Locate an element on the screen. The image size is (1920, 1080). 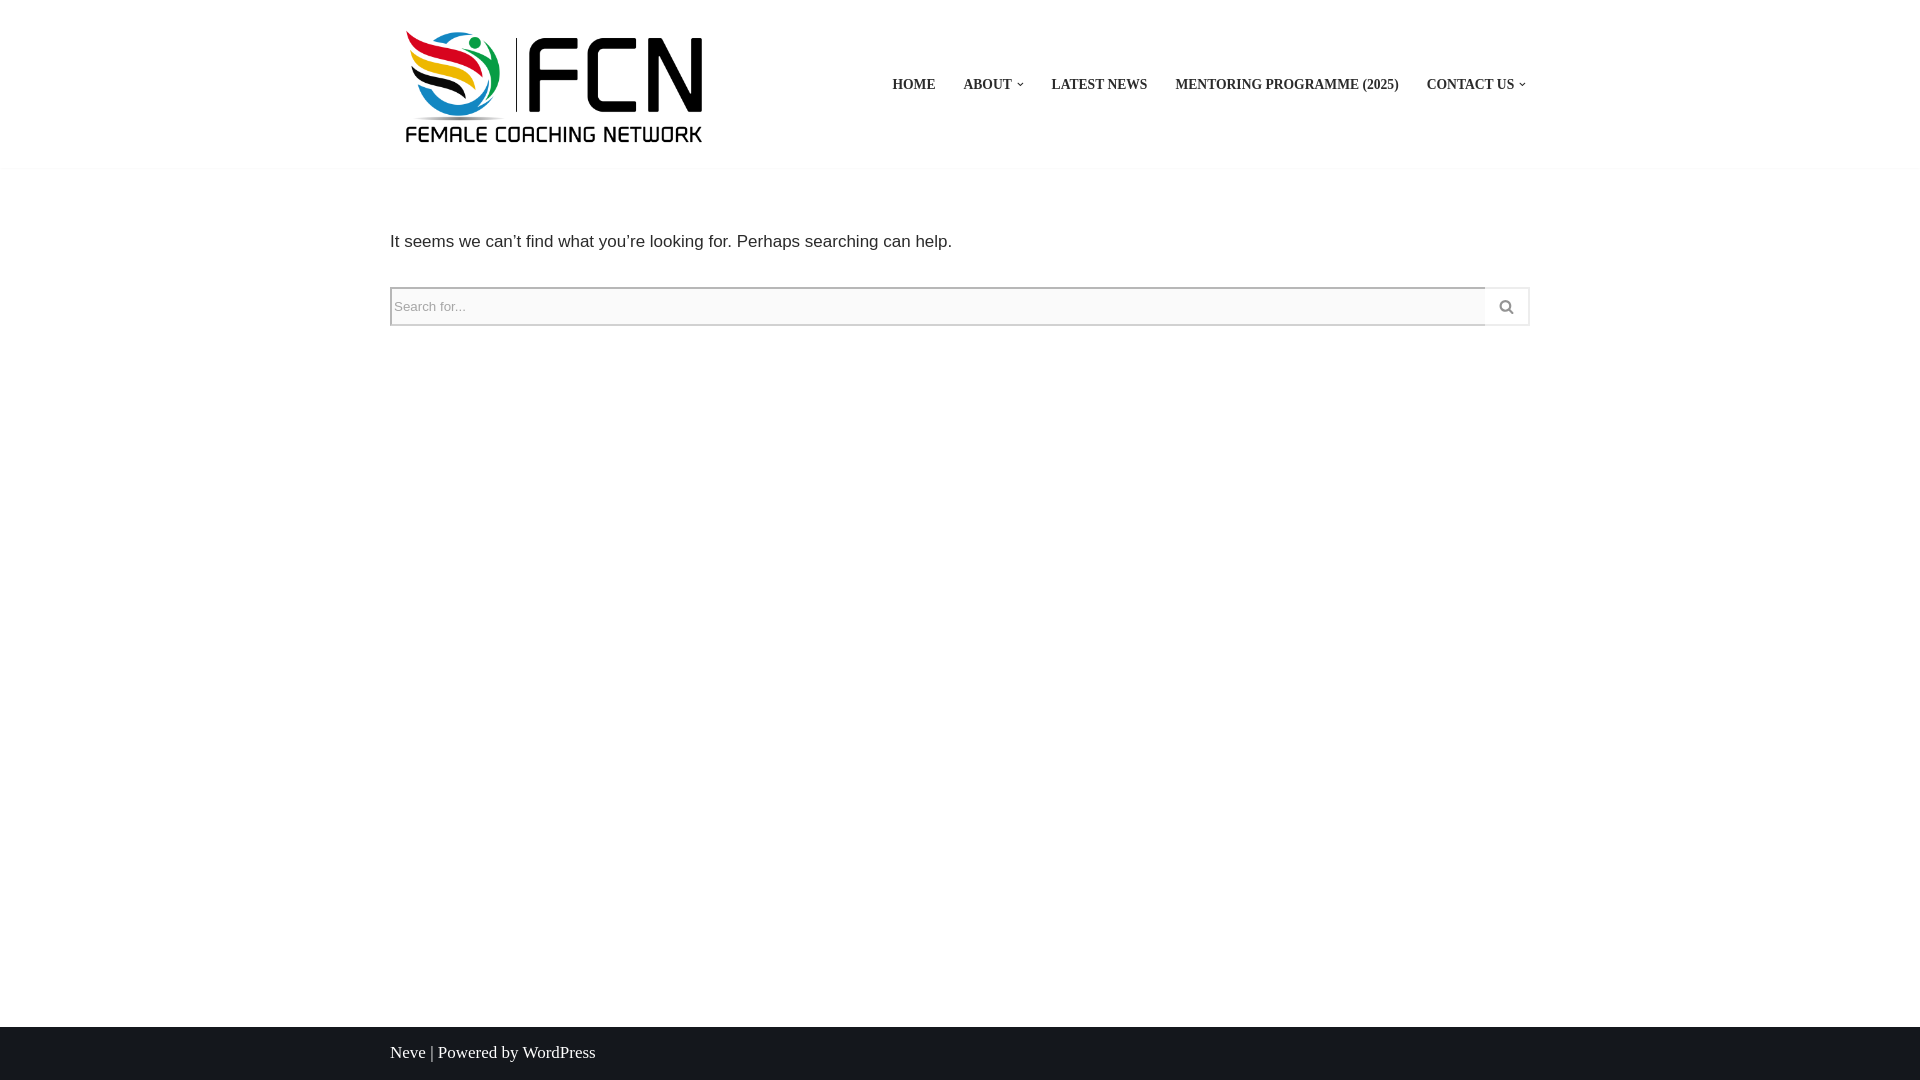
LATEST NEWS is located at coordinates (1100, 84).